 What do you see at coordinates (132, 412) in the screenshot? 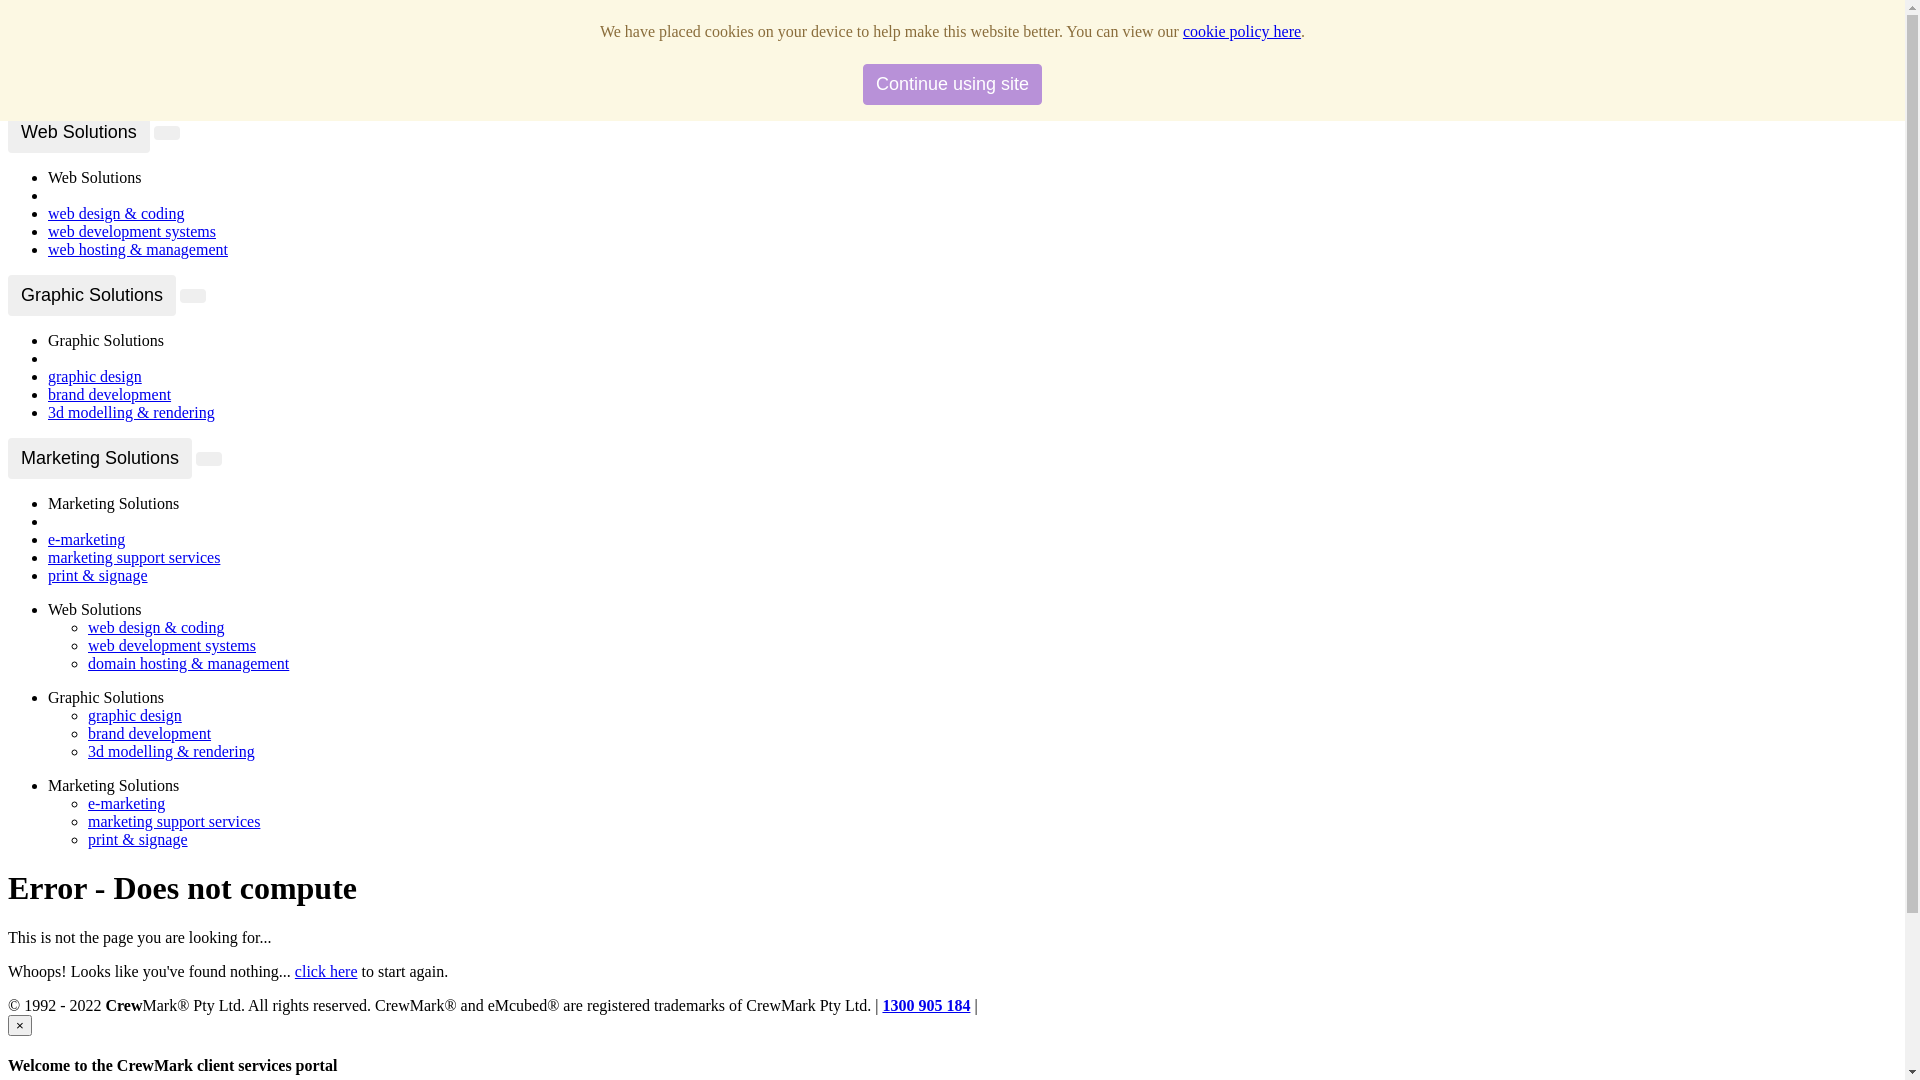
I see `3d modelling & rendering` at bounding box center [132, 412].